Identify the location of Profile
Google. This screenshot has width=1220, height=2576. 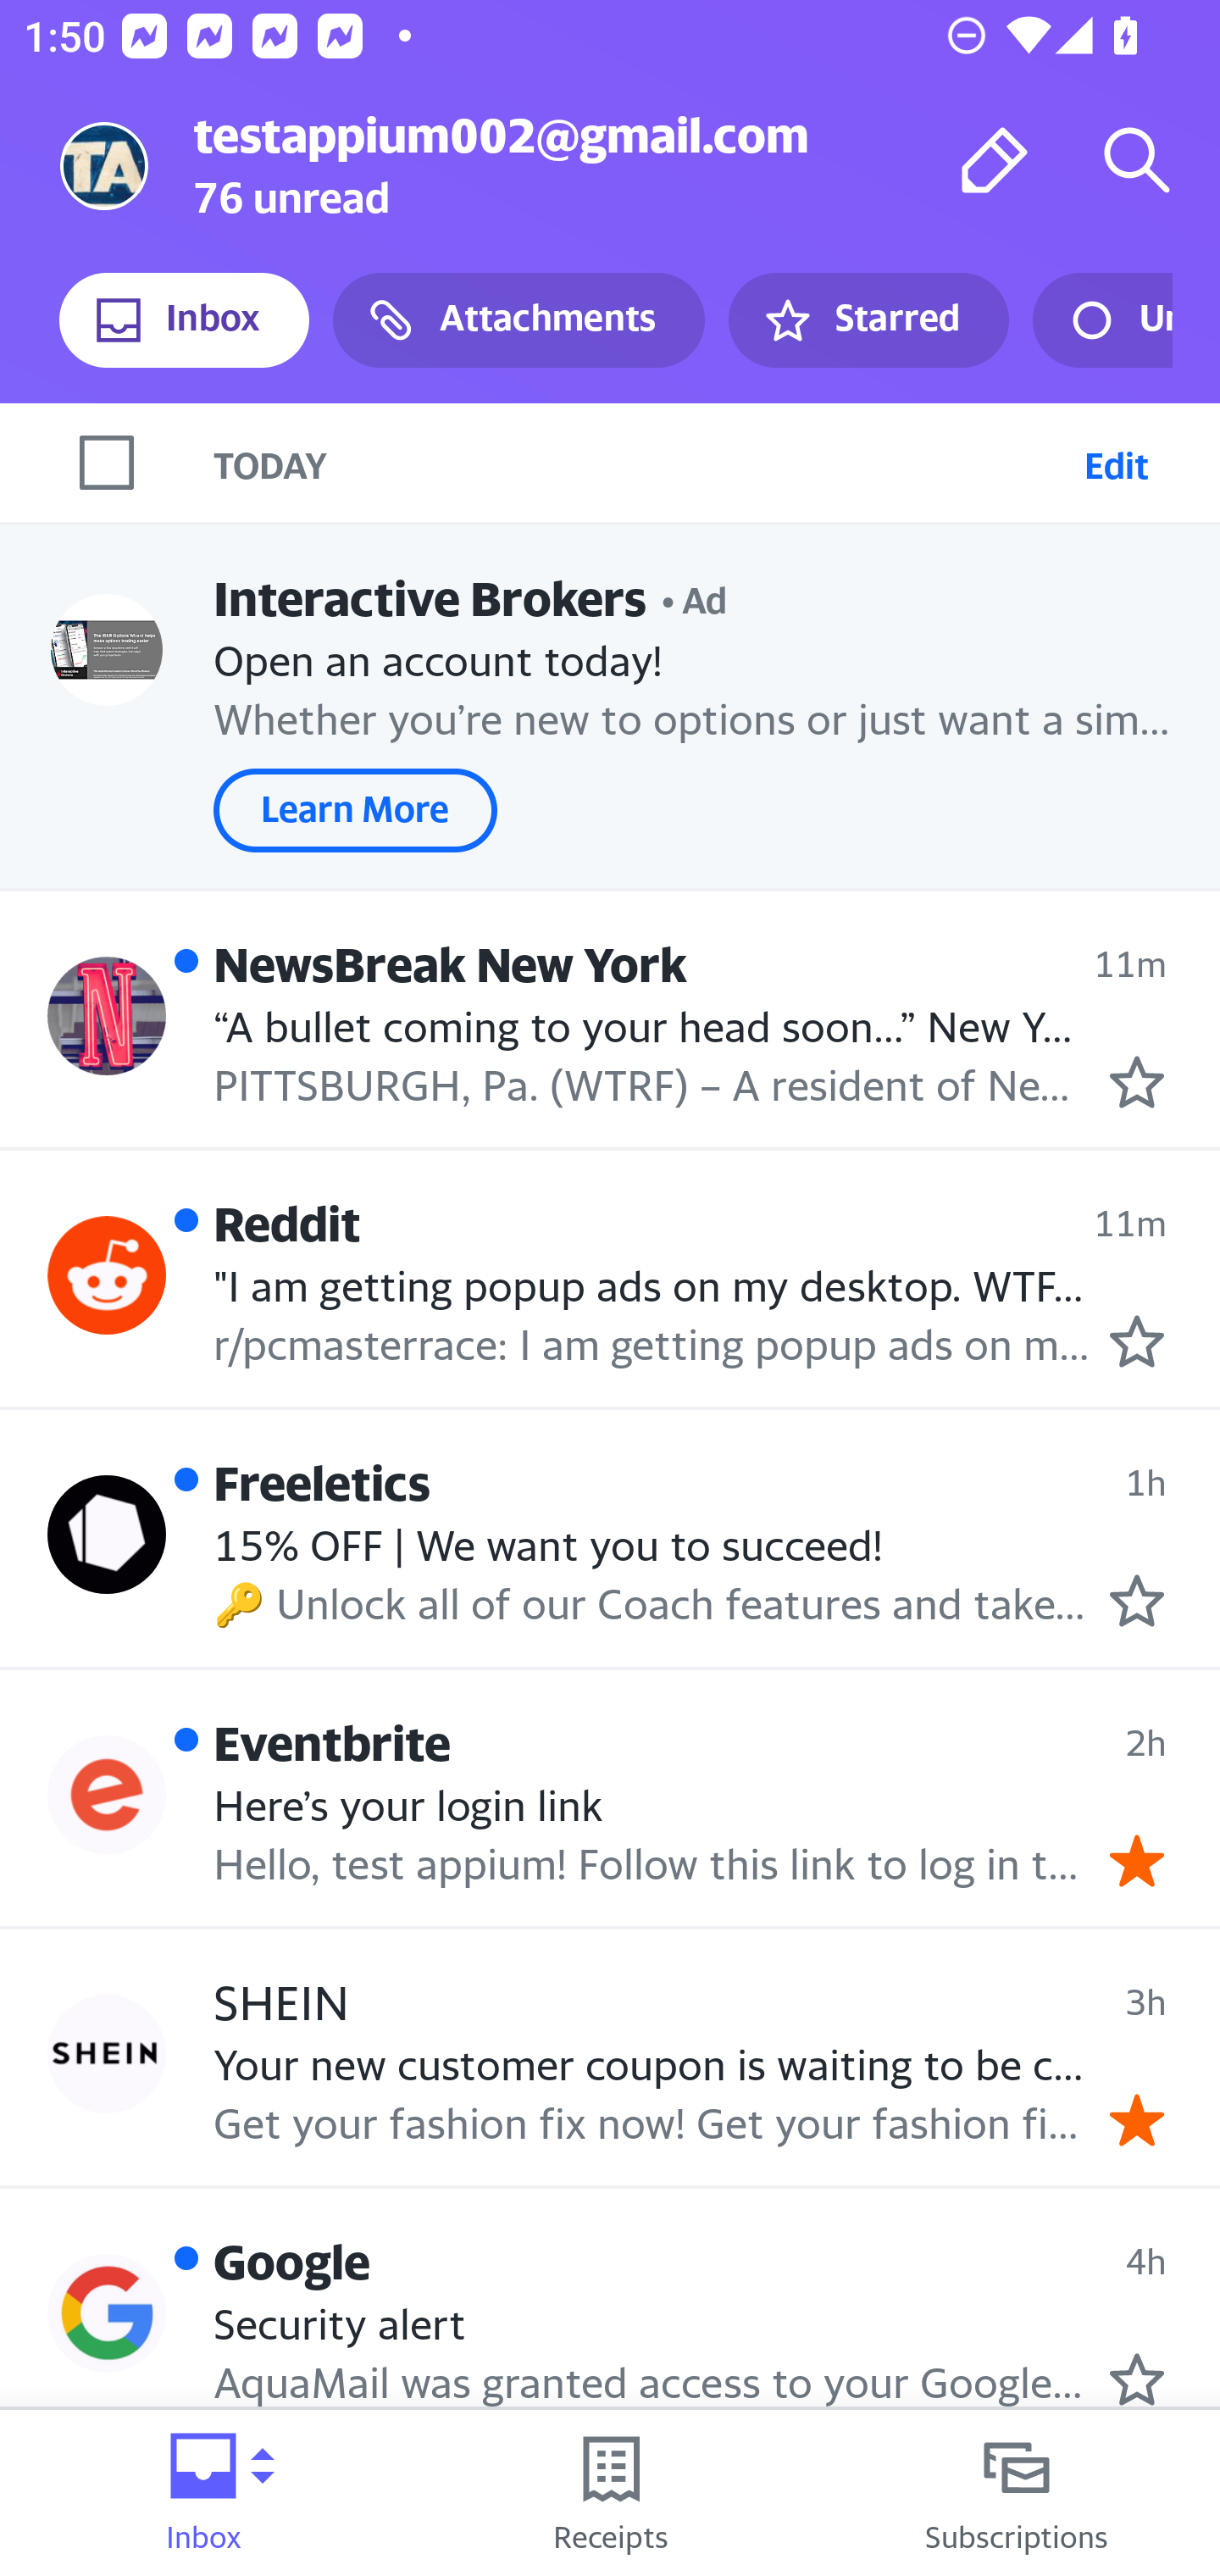
(107, 2313).